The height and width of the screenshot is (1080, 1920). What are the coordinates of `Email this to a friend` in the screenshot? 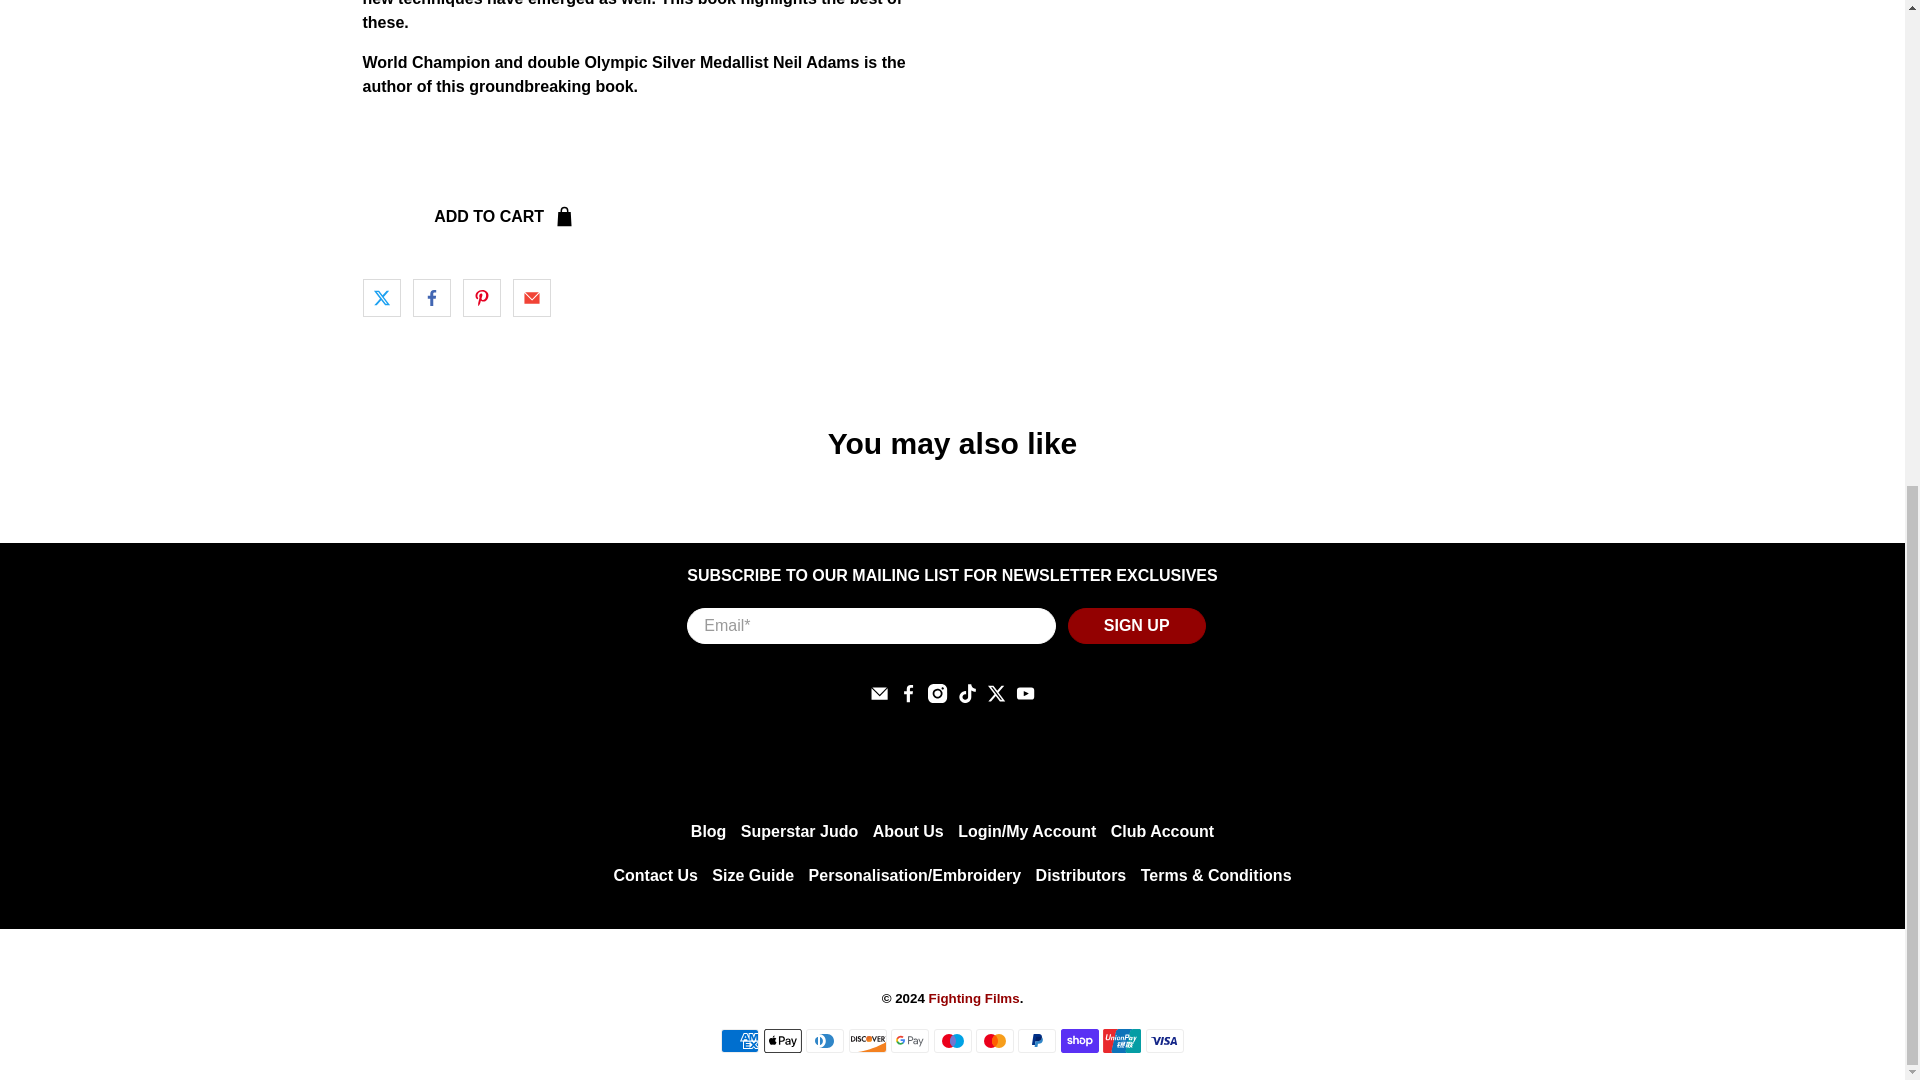 It's located at (530, 298).